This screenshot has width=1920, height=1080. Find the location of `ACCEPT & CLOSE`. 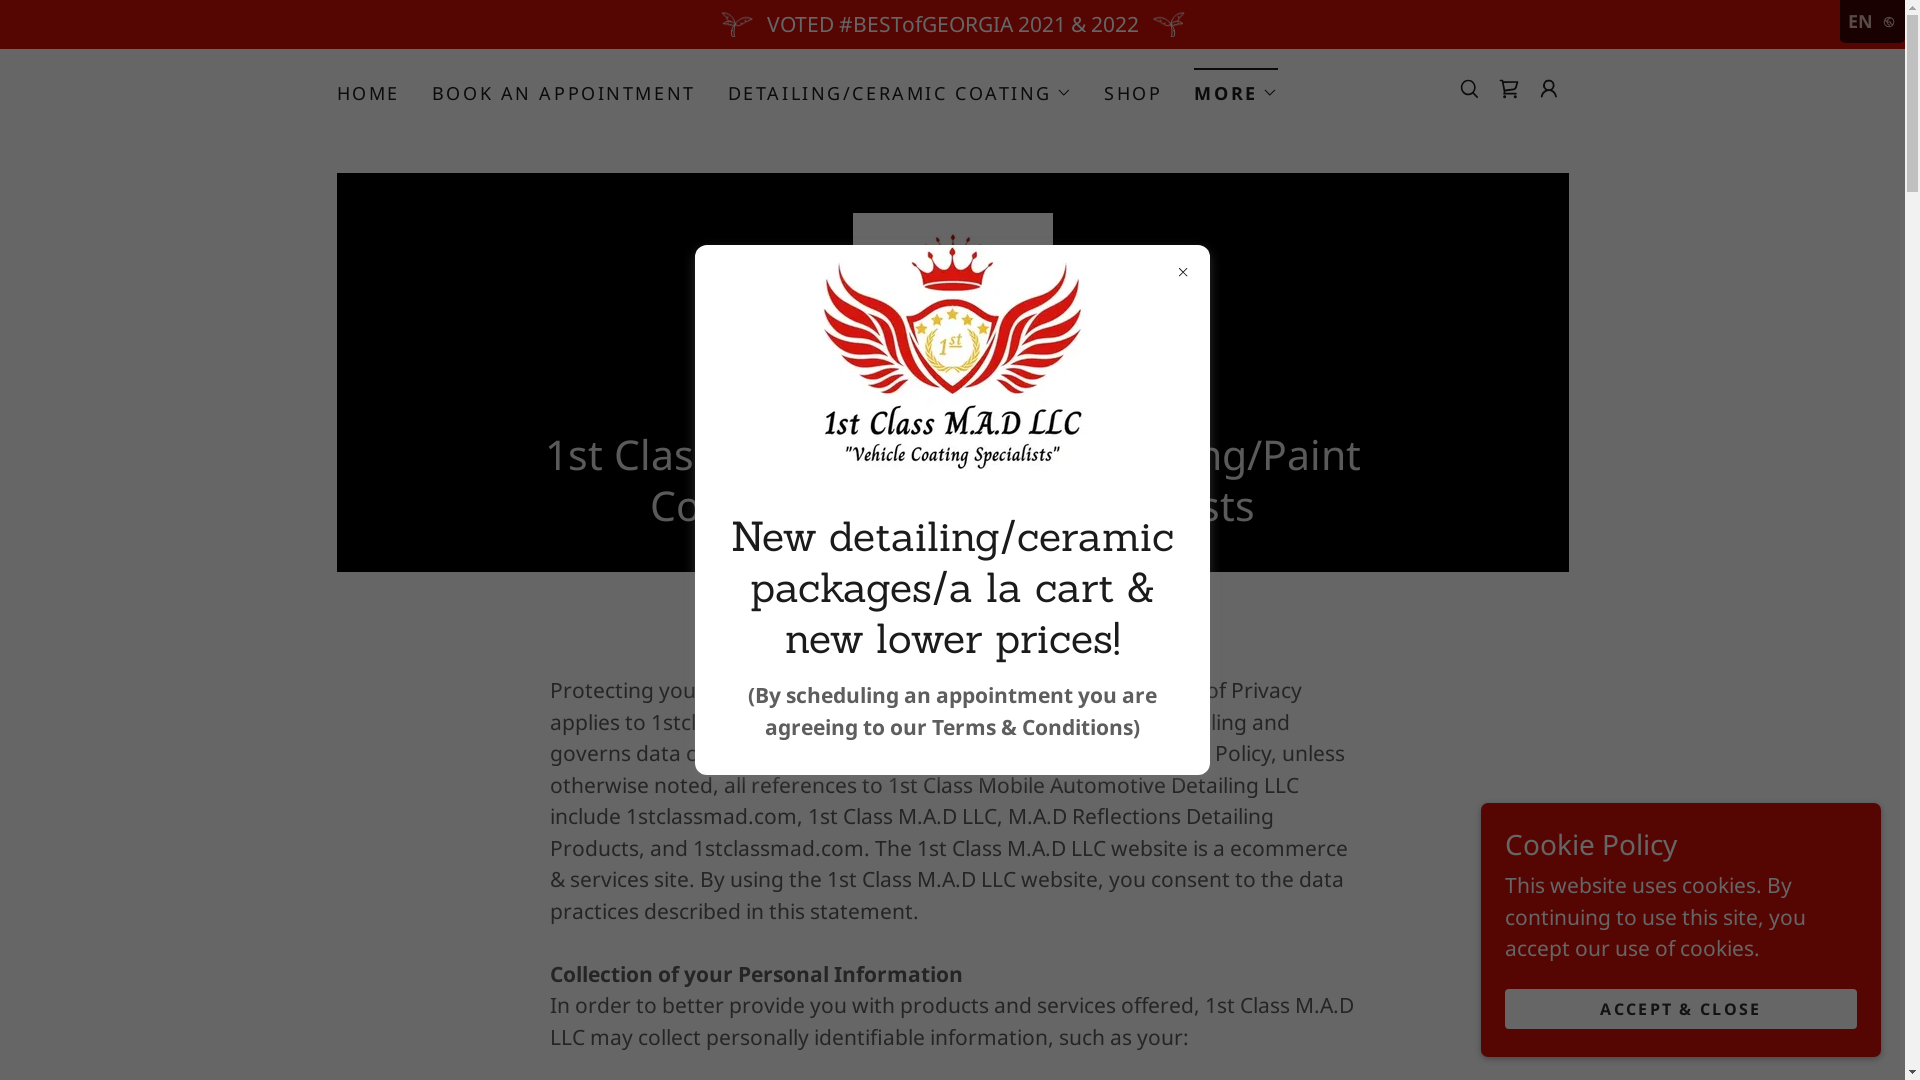

ACCEPT & CLOSE is located at coordinates (1681, 1008).